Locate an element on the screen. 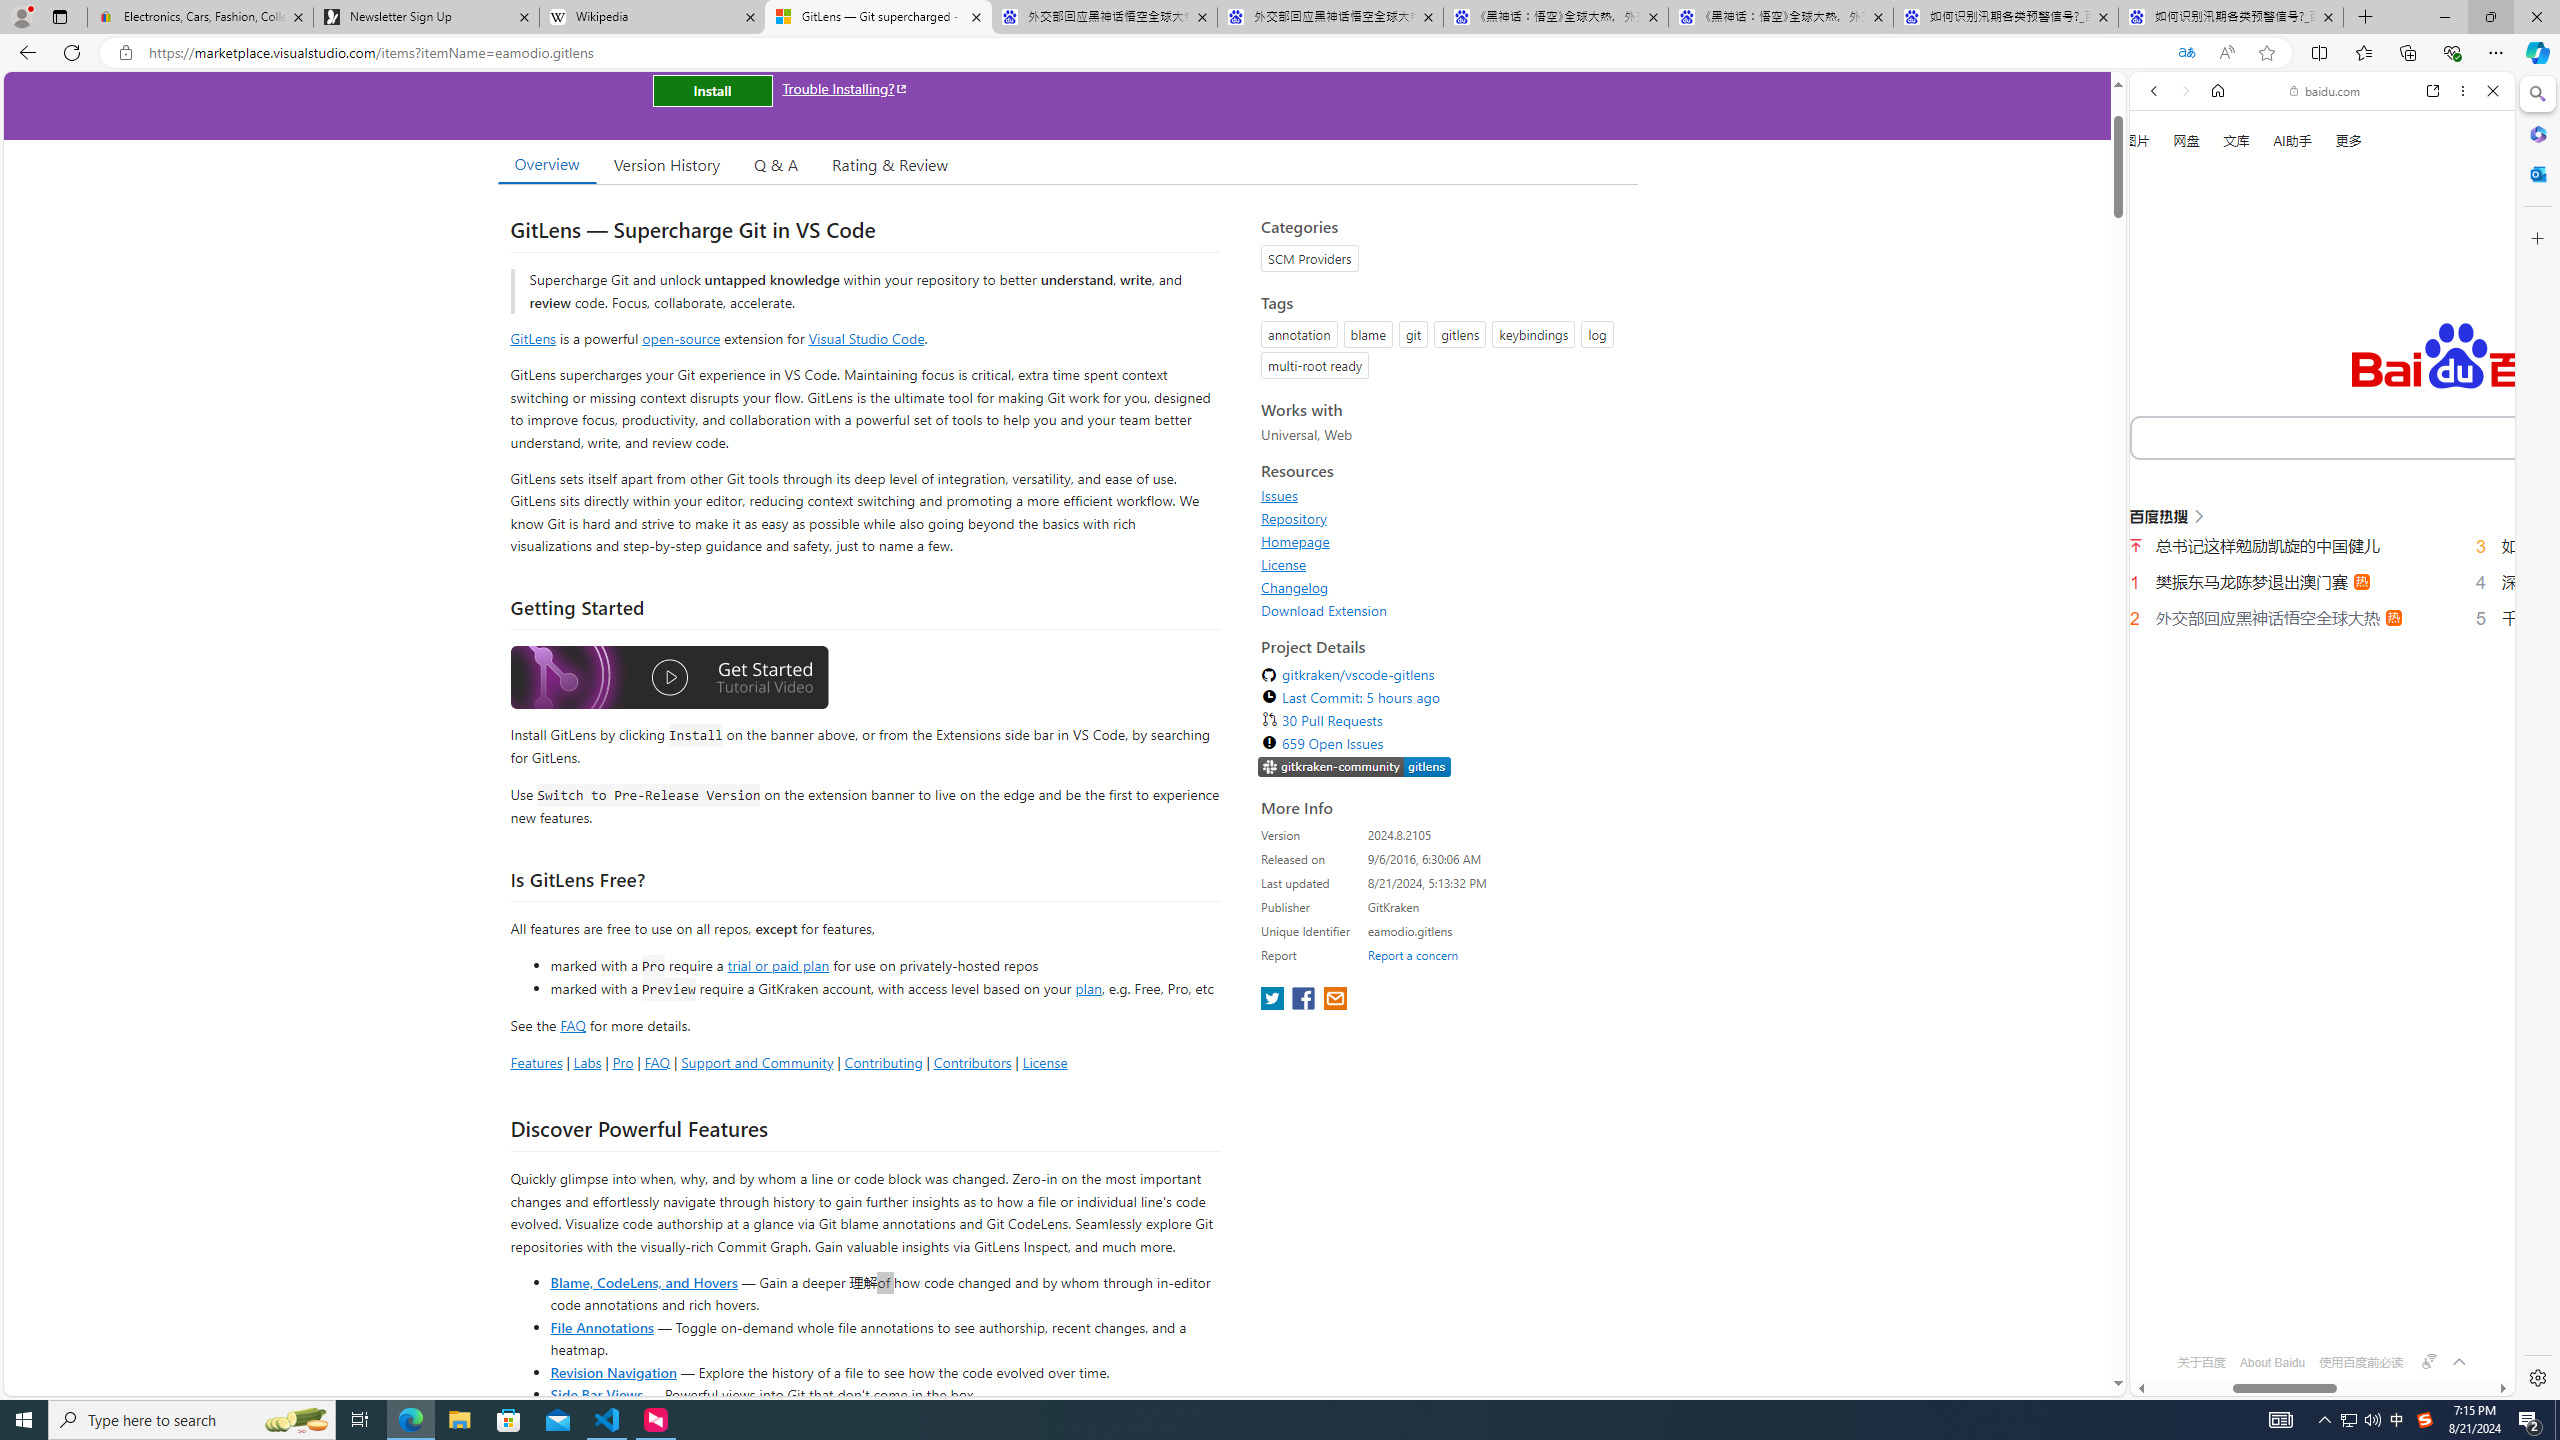 This screenshot has height=1440, width=2560. Changelog is located at coordinates (1295, 587).